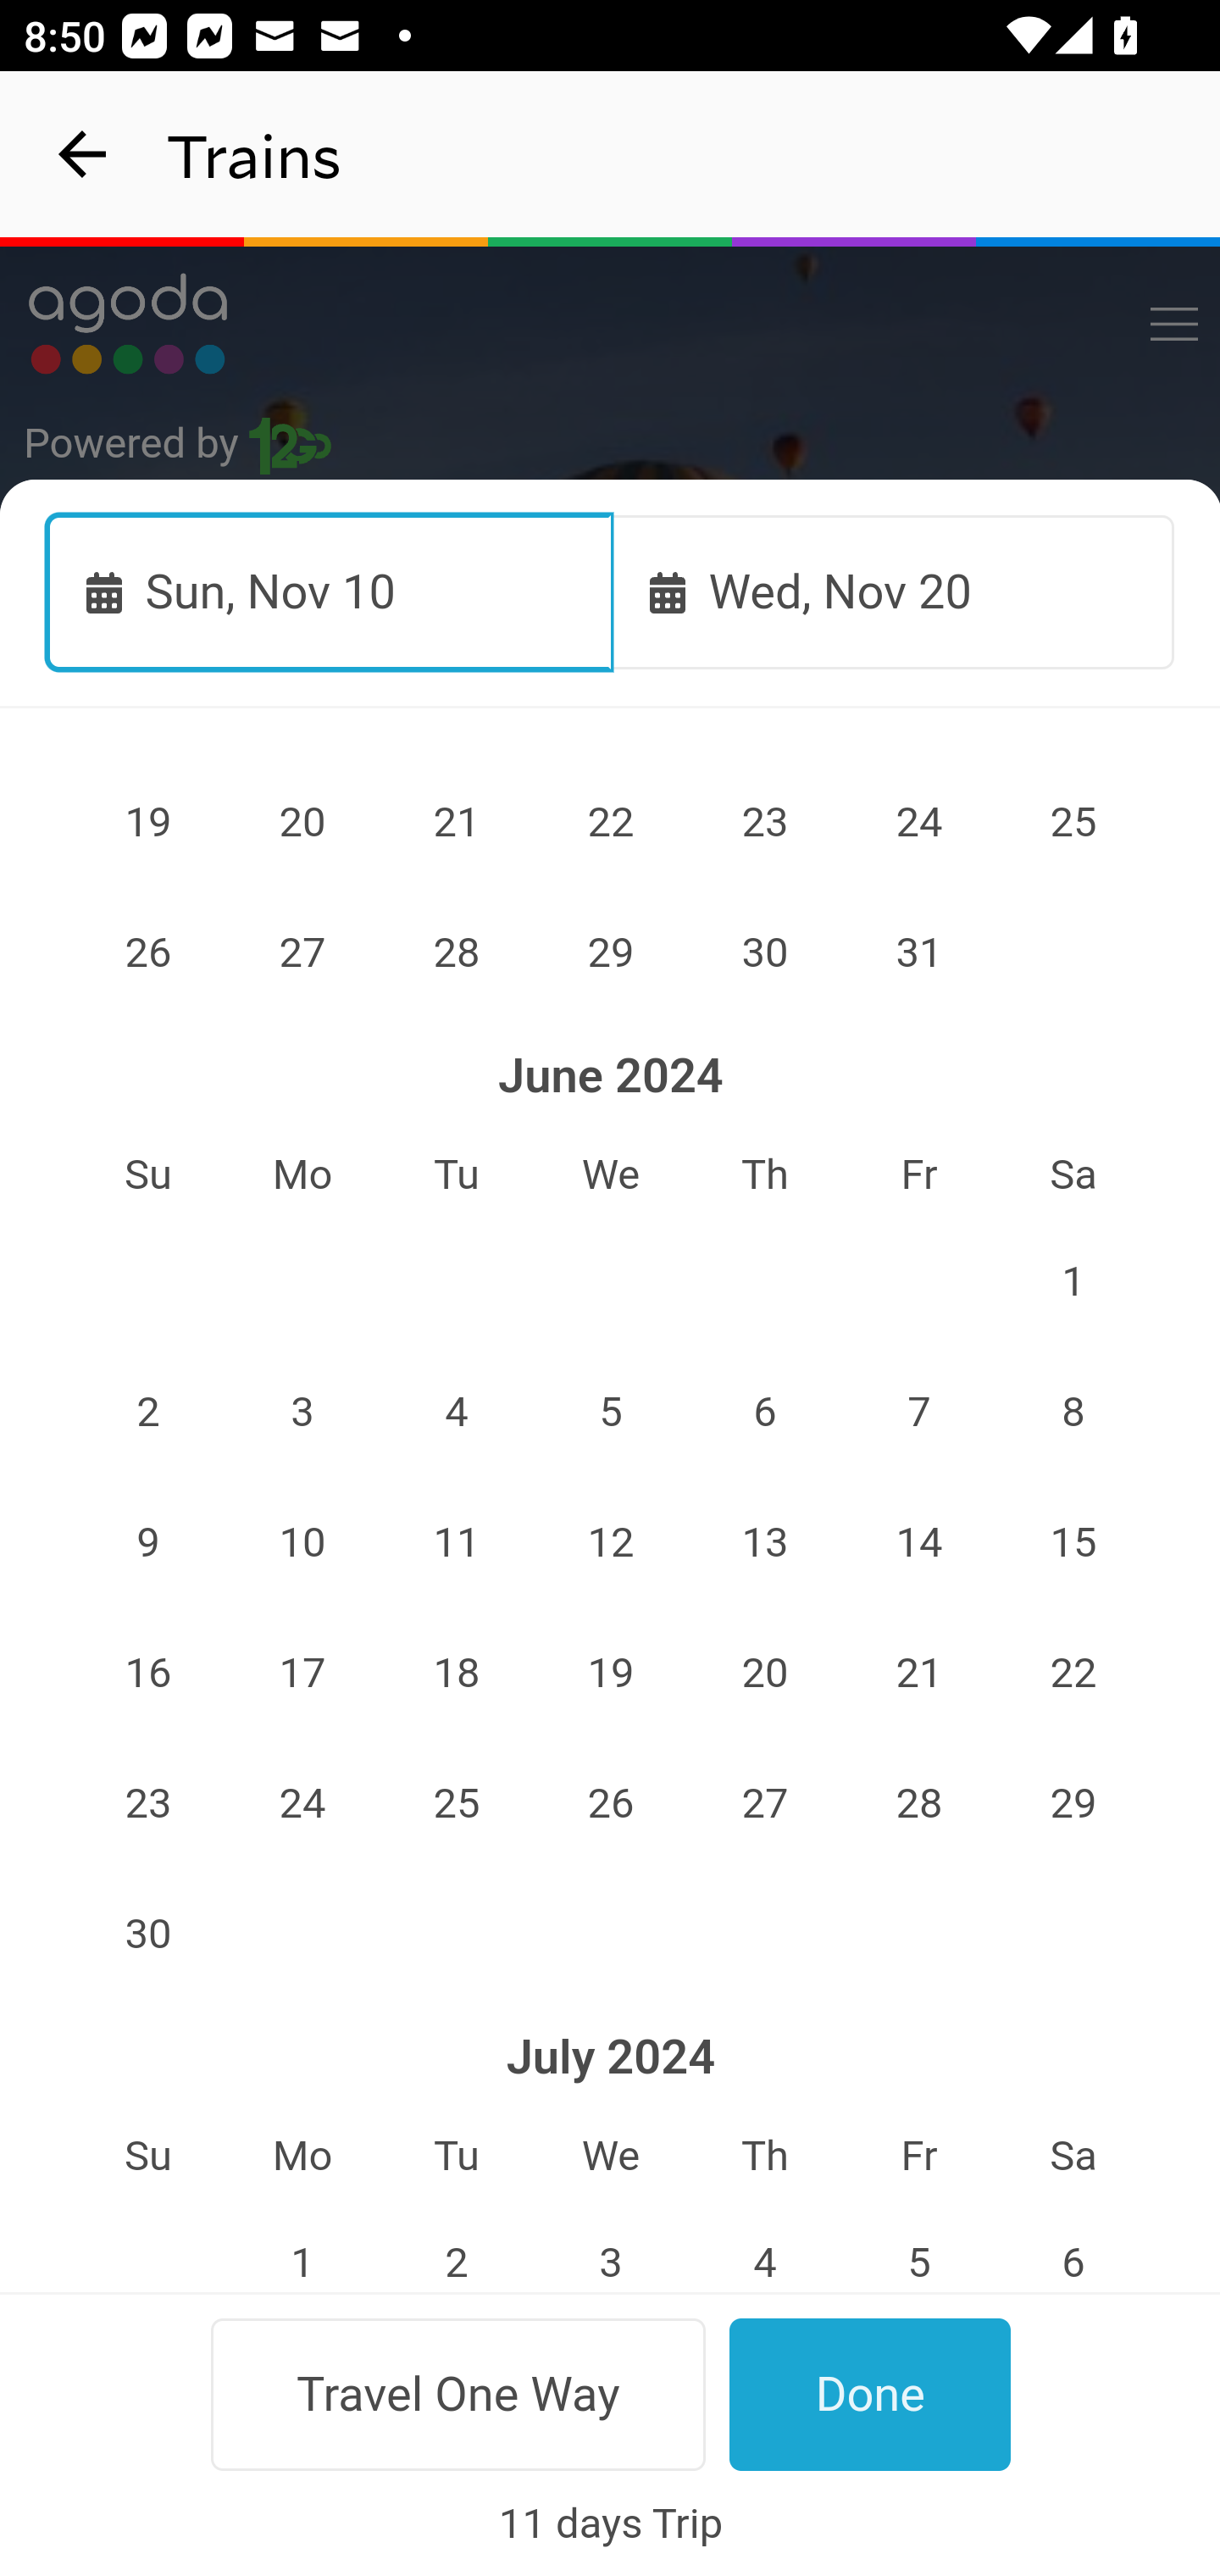  Describe the element at coordinates (302, 952) in the screenshot. I see `27` at that location.